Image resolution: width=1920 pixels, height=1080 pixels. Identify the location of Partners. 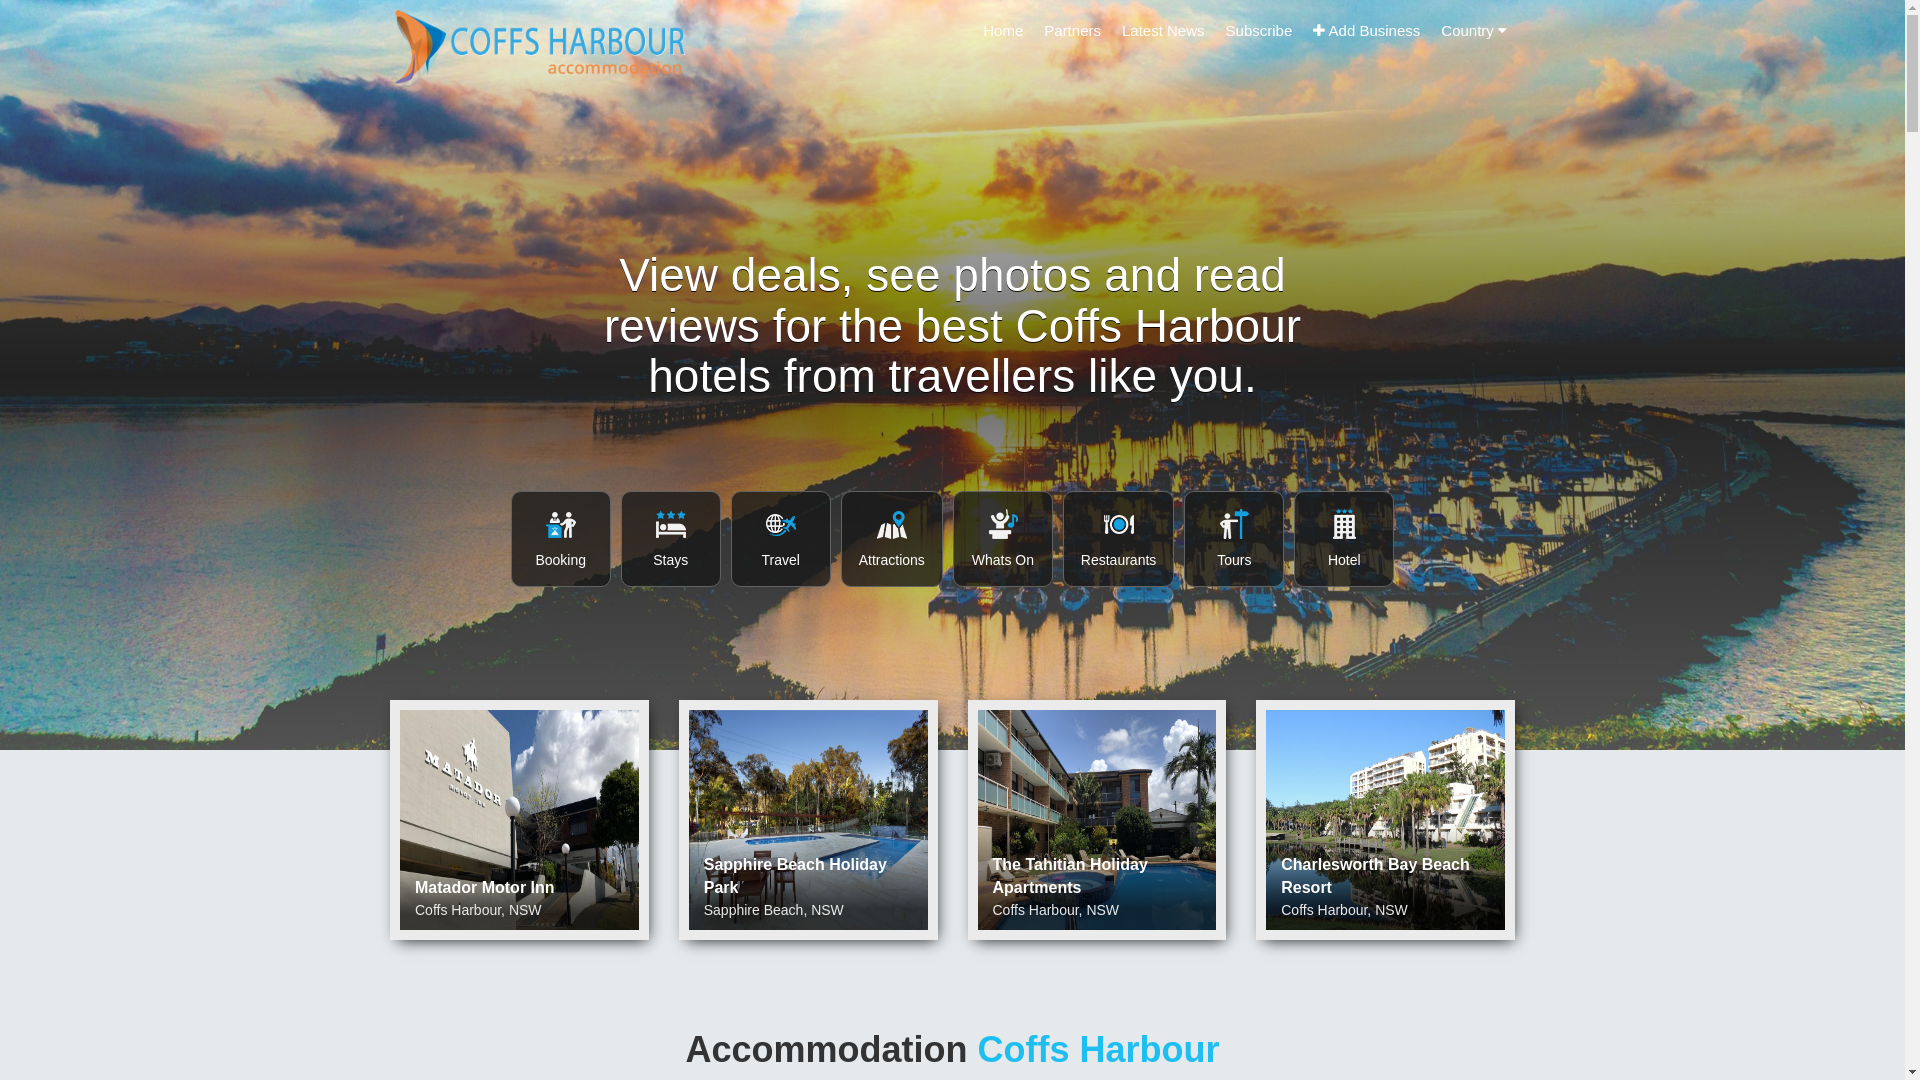
(1072, 30).